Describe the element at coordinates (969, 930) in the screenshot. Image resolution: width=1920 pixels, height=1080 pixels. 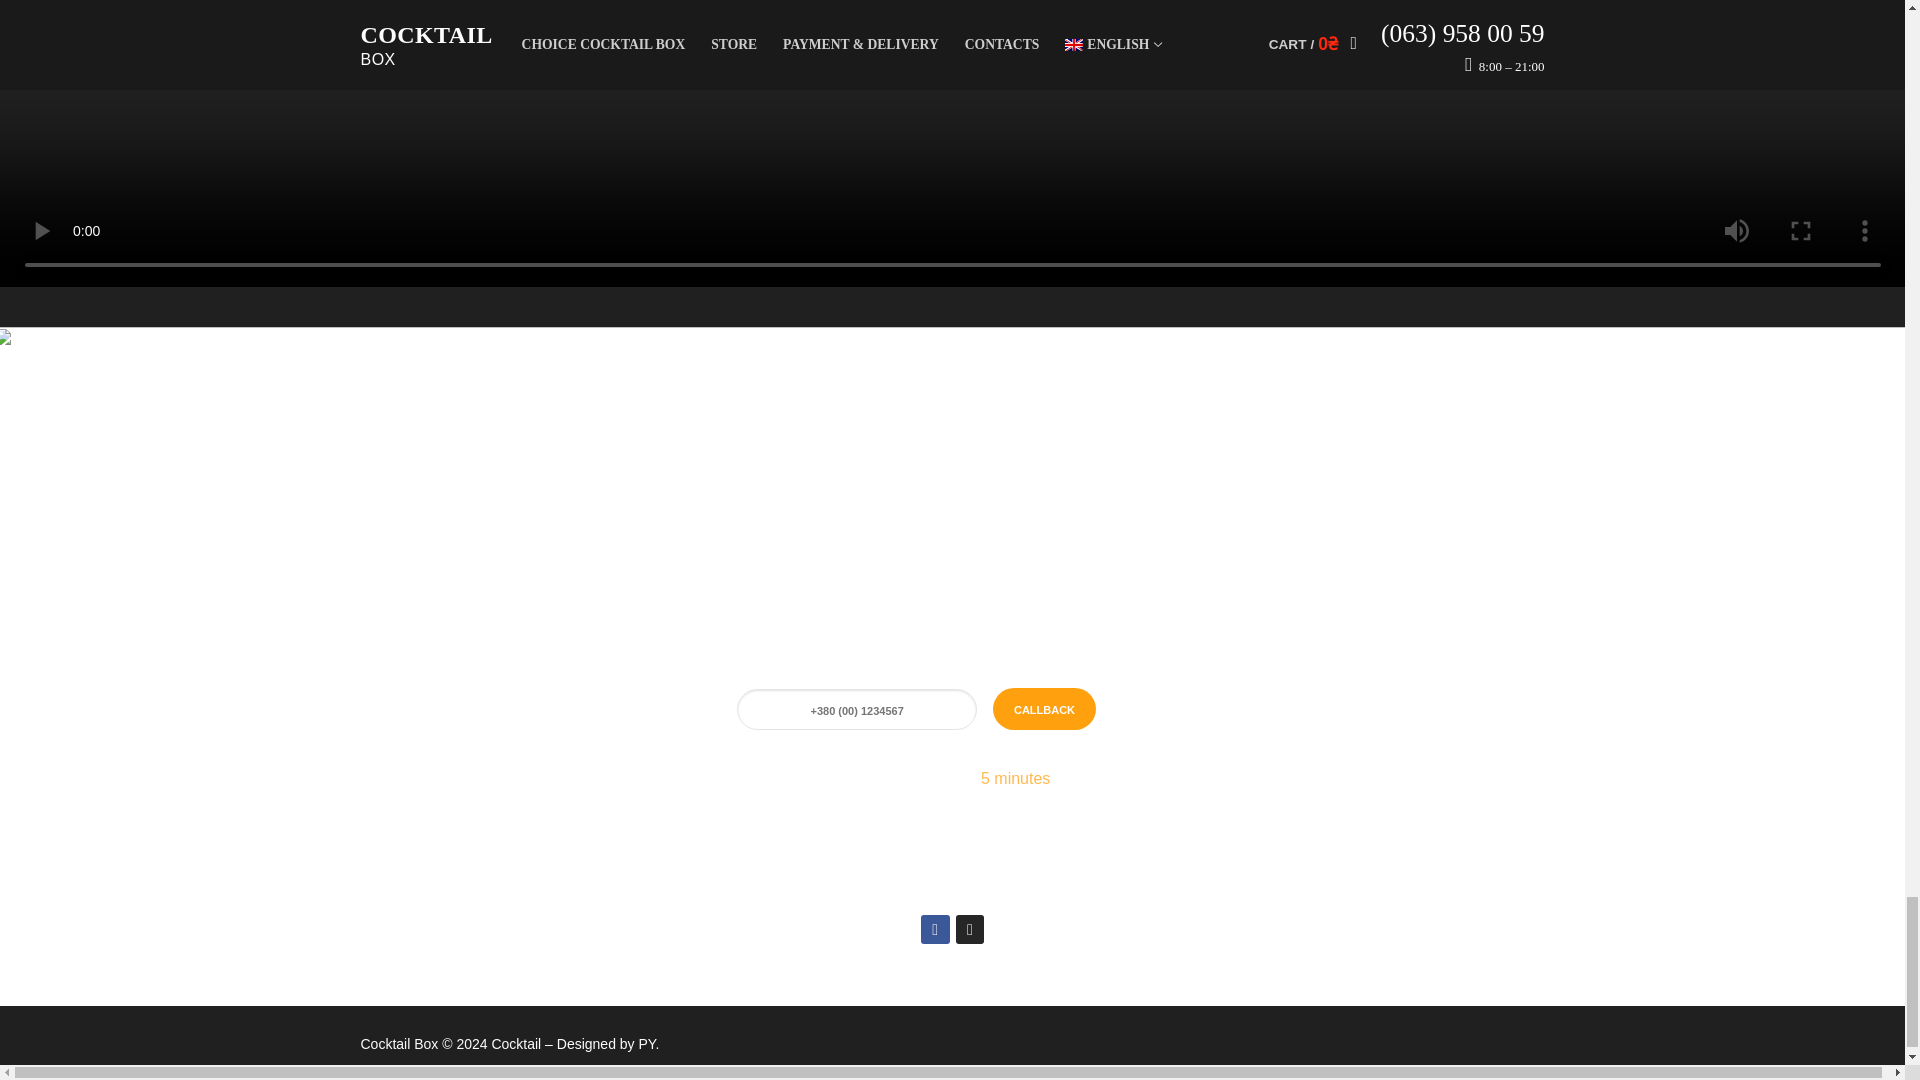
I see `Instagram` at that location.